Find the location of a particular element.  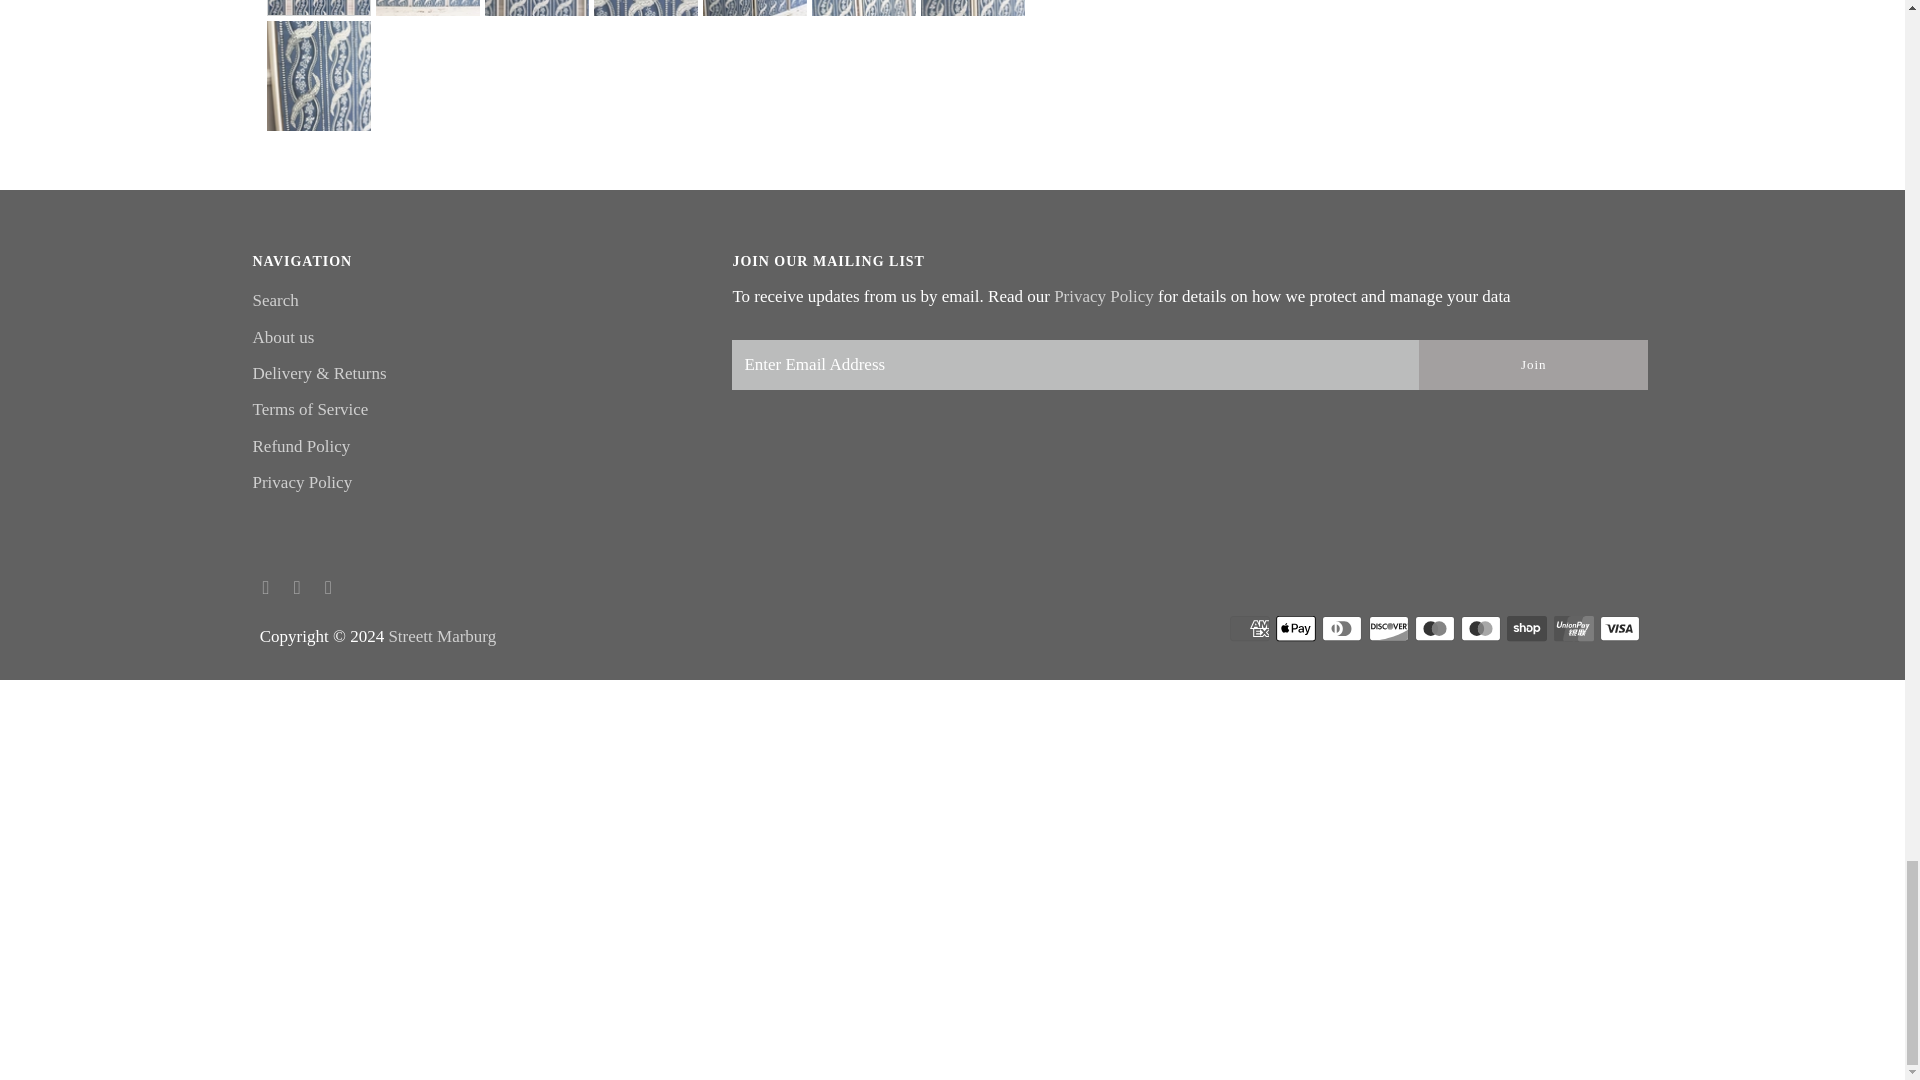

Apple Pay is located at coordinates (1296, 628).